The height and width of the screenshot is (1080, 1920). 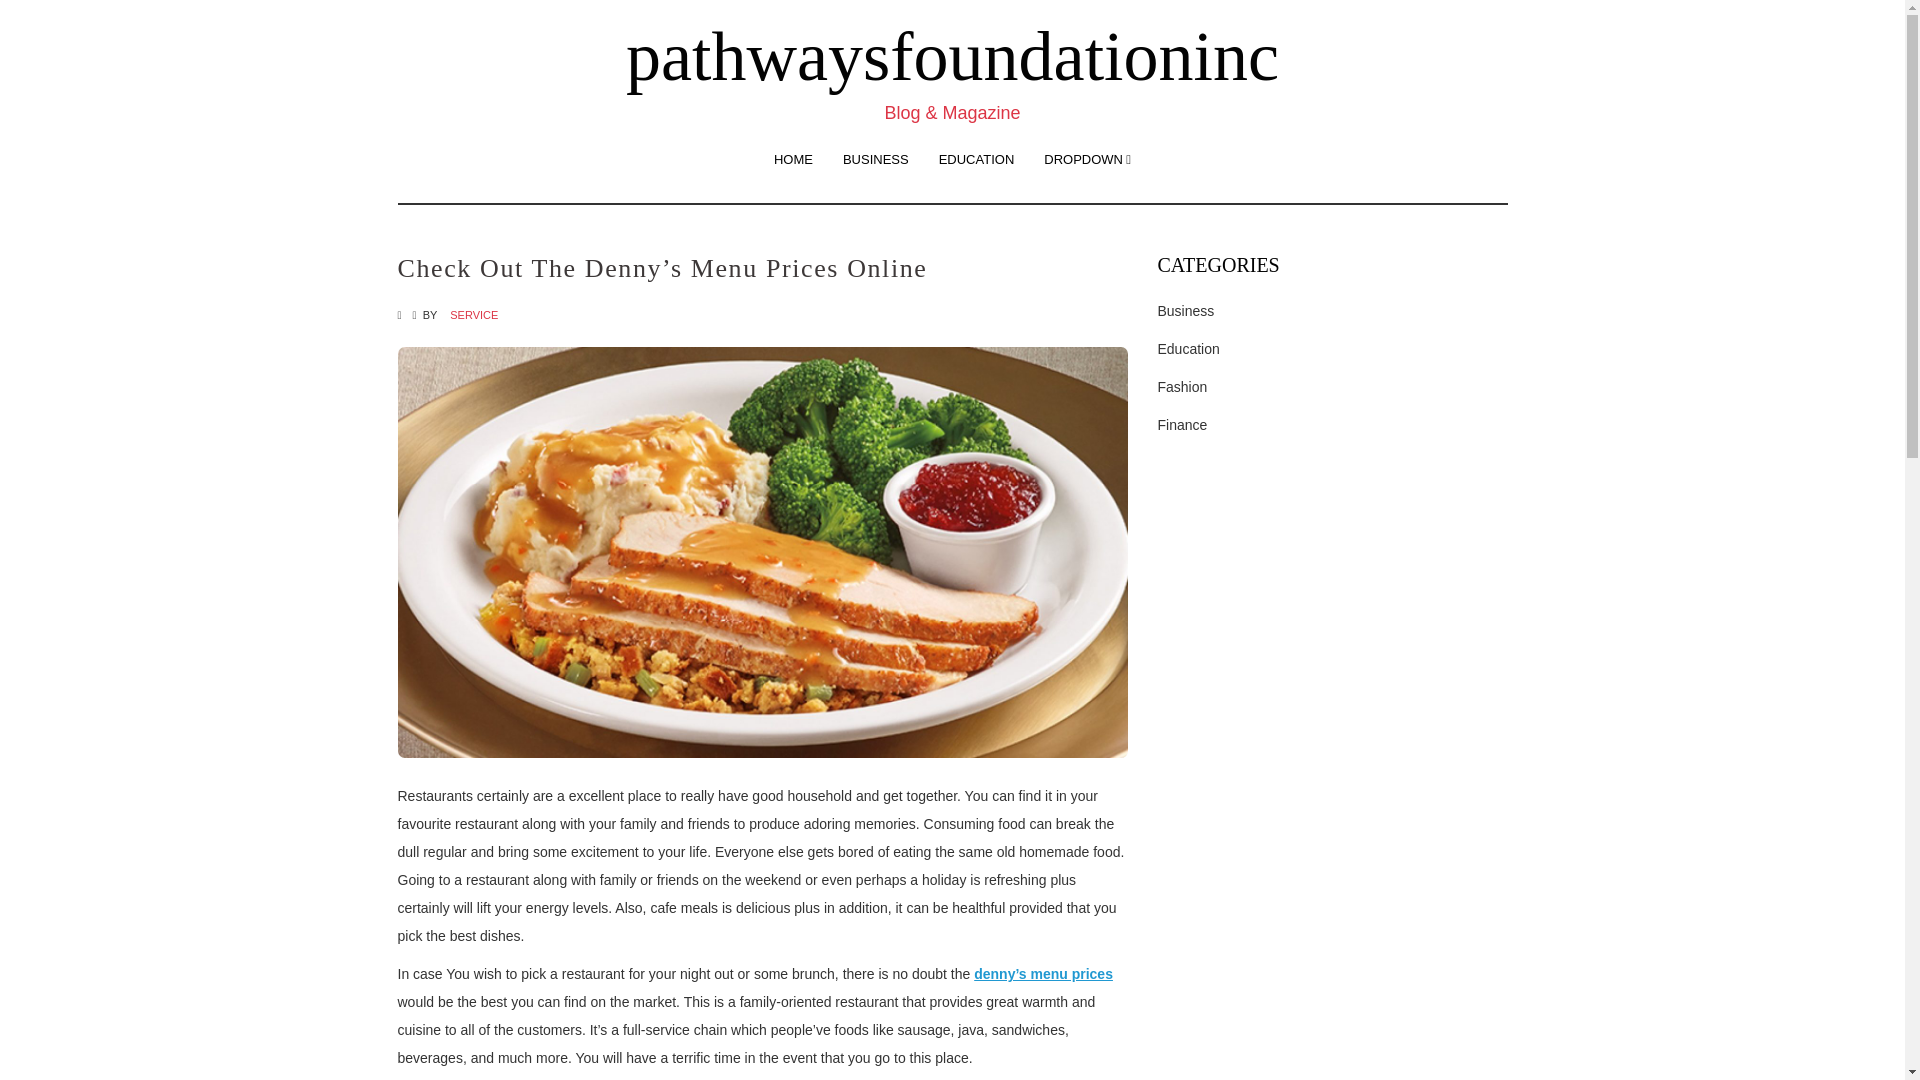 What do you see at coordinates (875, 160) in the screenshot?
I see `BUSINESS` at bounding box center [875, 160].